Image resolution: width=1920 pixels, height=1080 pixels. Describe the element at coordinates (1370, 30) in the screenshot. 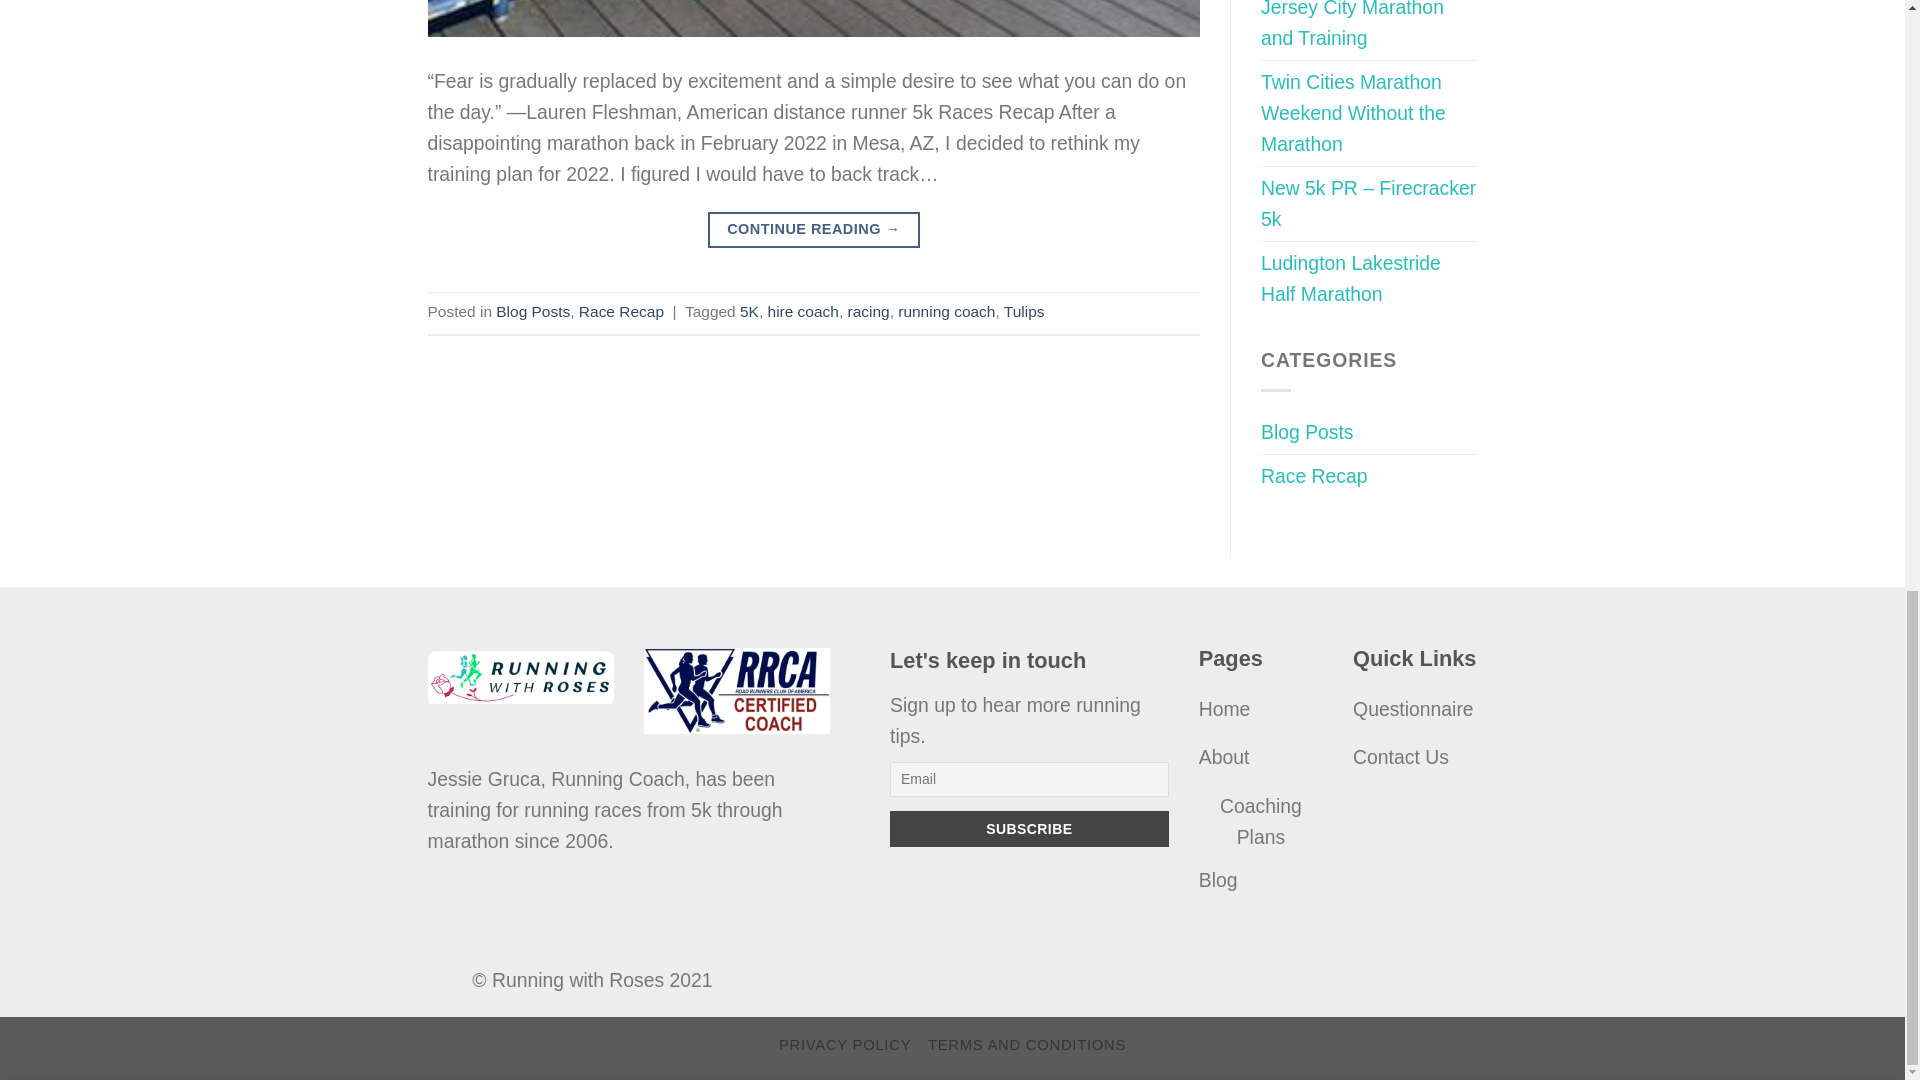

I see `Jersey City Marathon and Training` at that location.